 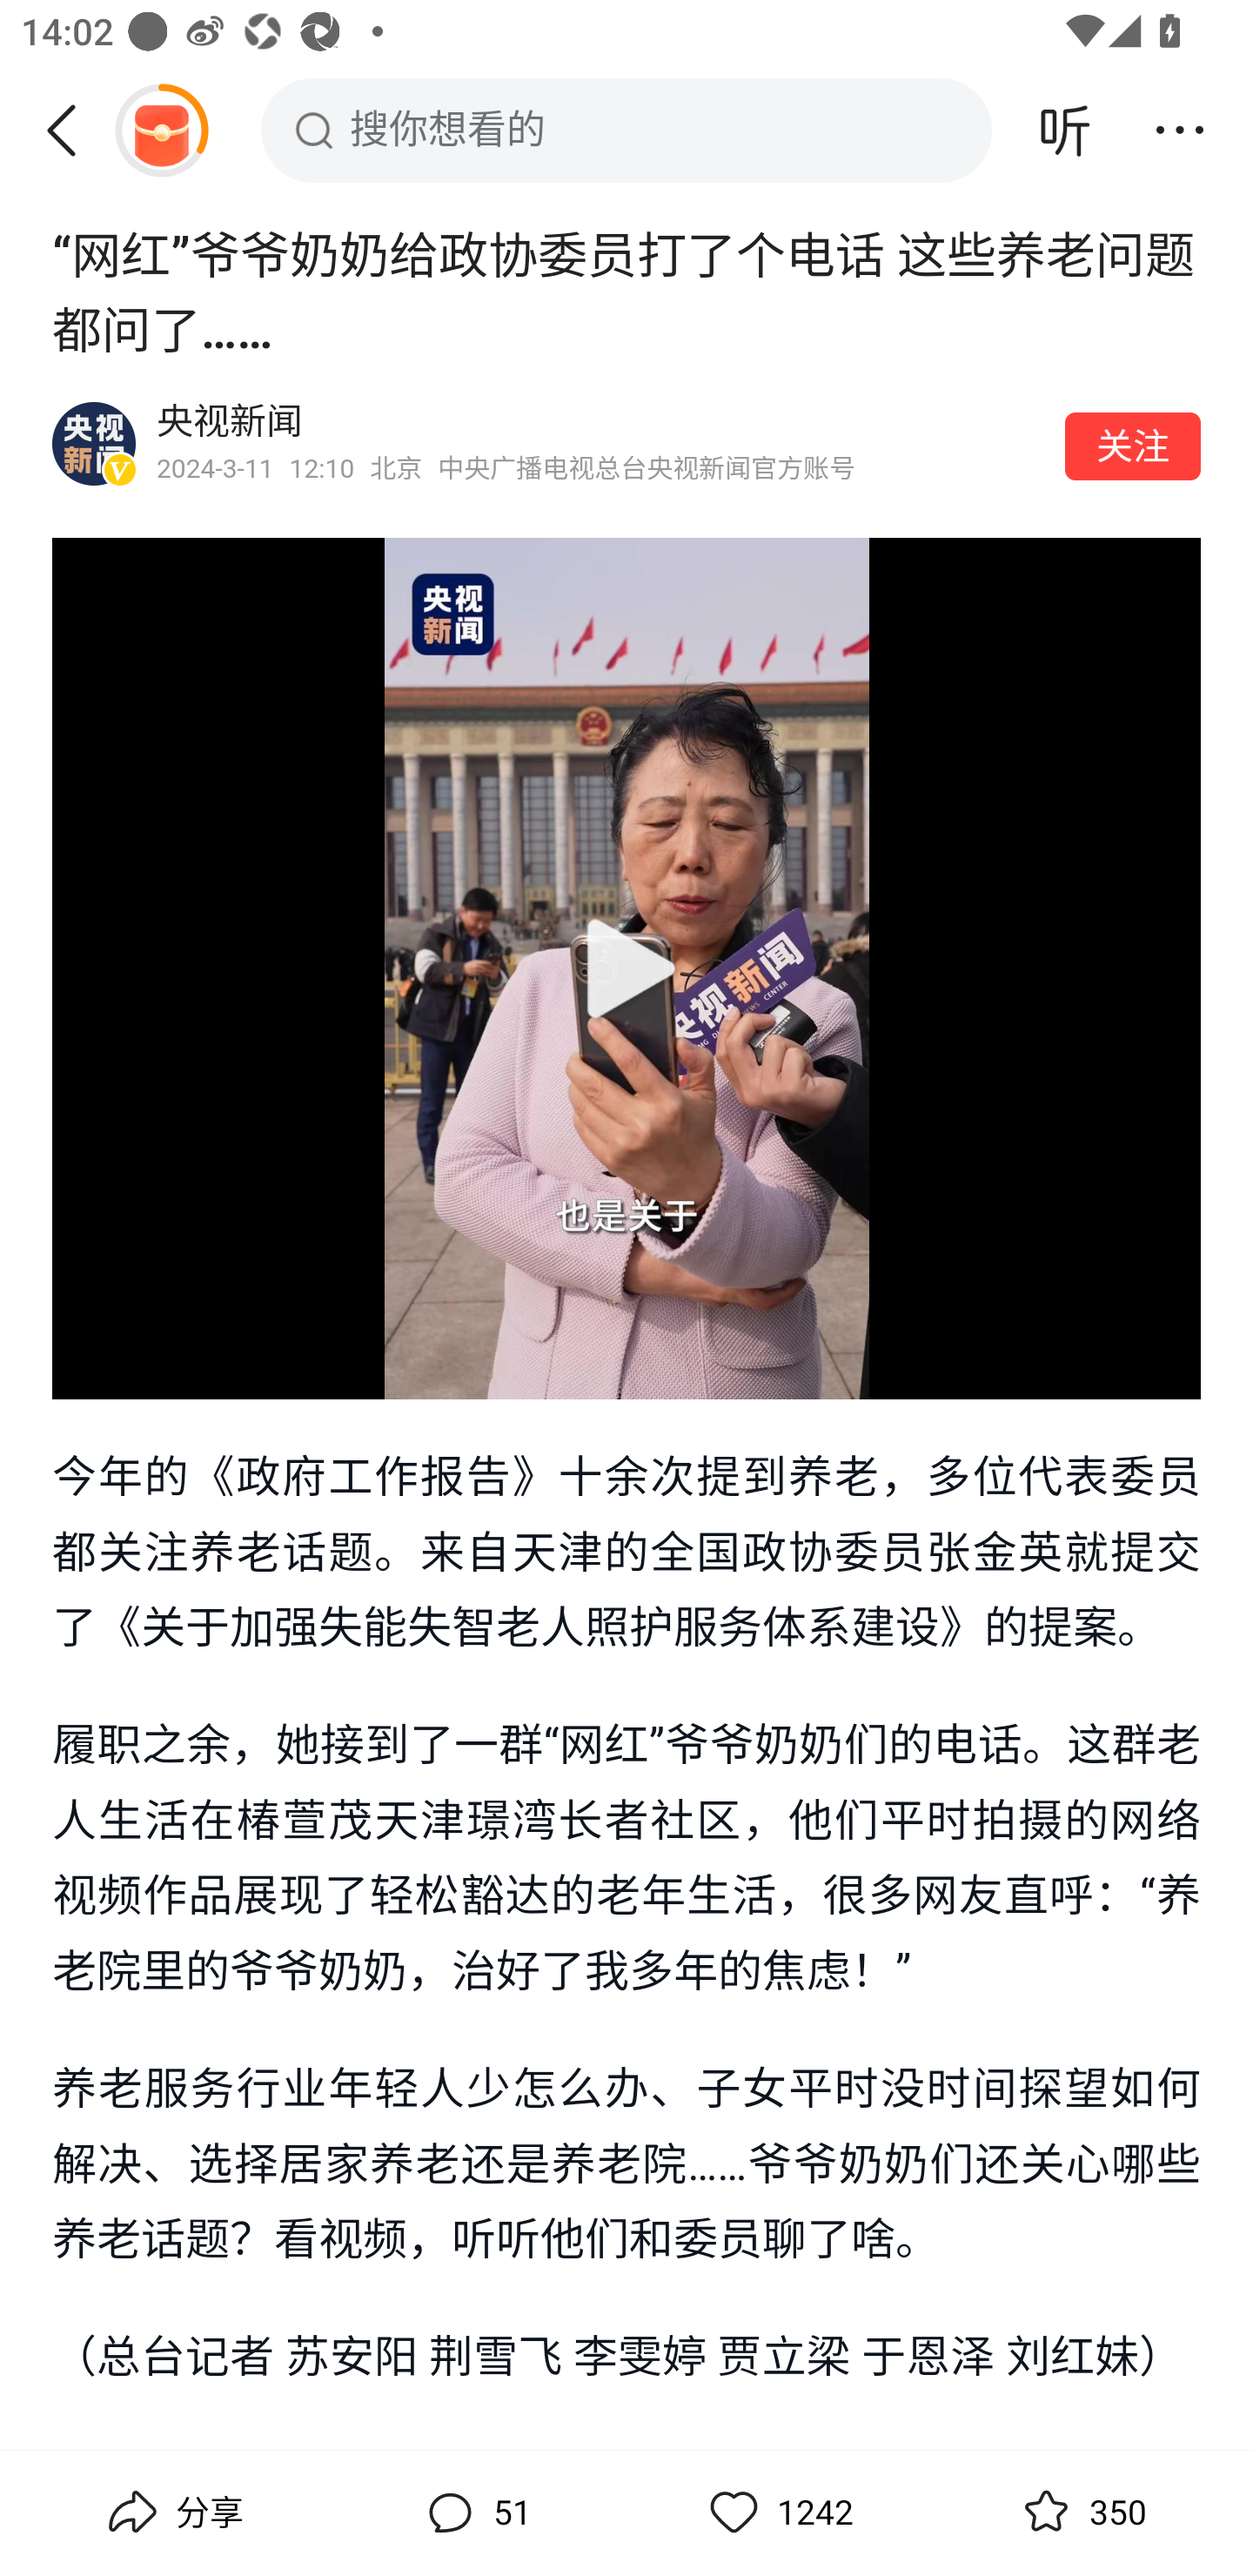 I want to click on 播放视频, so click(x=626, y=968).